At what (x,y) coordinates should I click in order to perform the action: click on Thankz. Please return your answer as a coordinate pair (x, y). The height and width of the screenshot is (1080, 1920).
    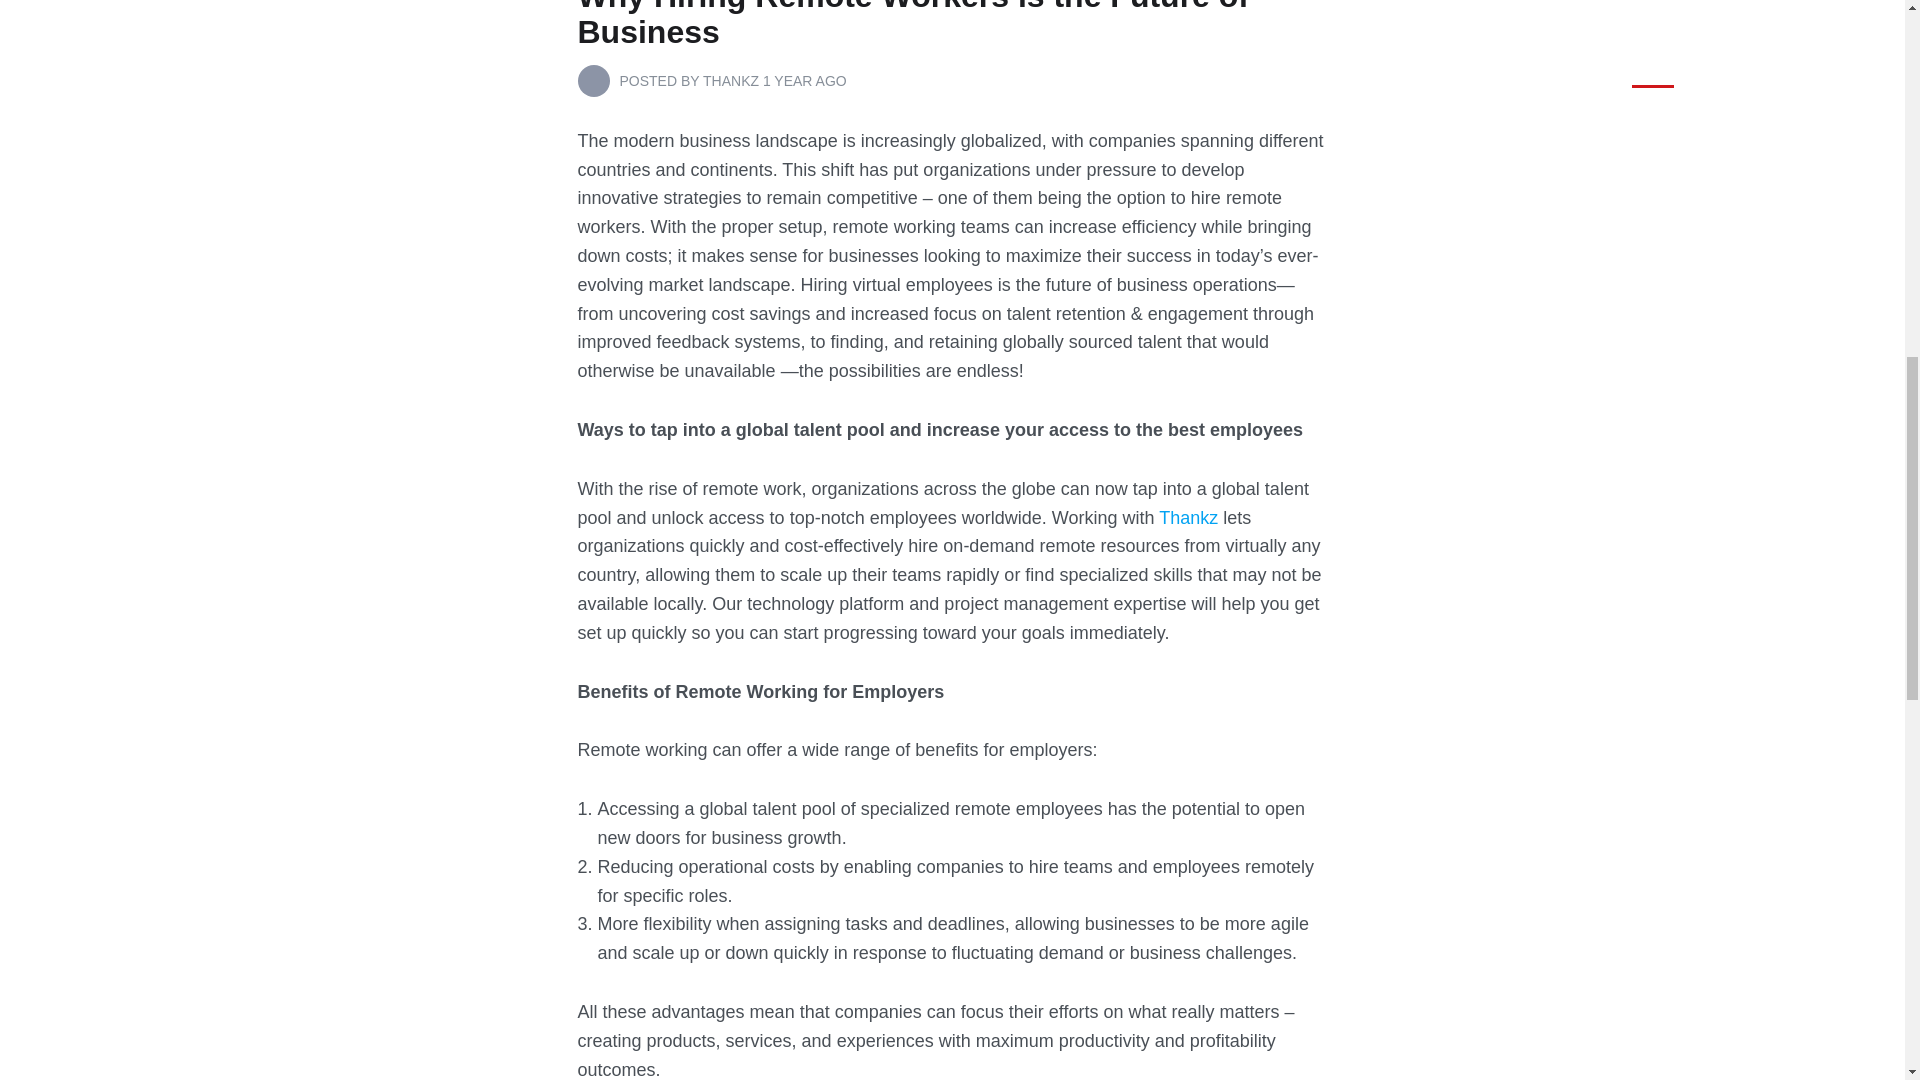
    Looking at the image, I should click on (1188, 518).